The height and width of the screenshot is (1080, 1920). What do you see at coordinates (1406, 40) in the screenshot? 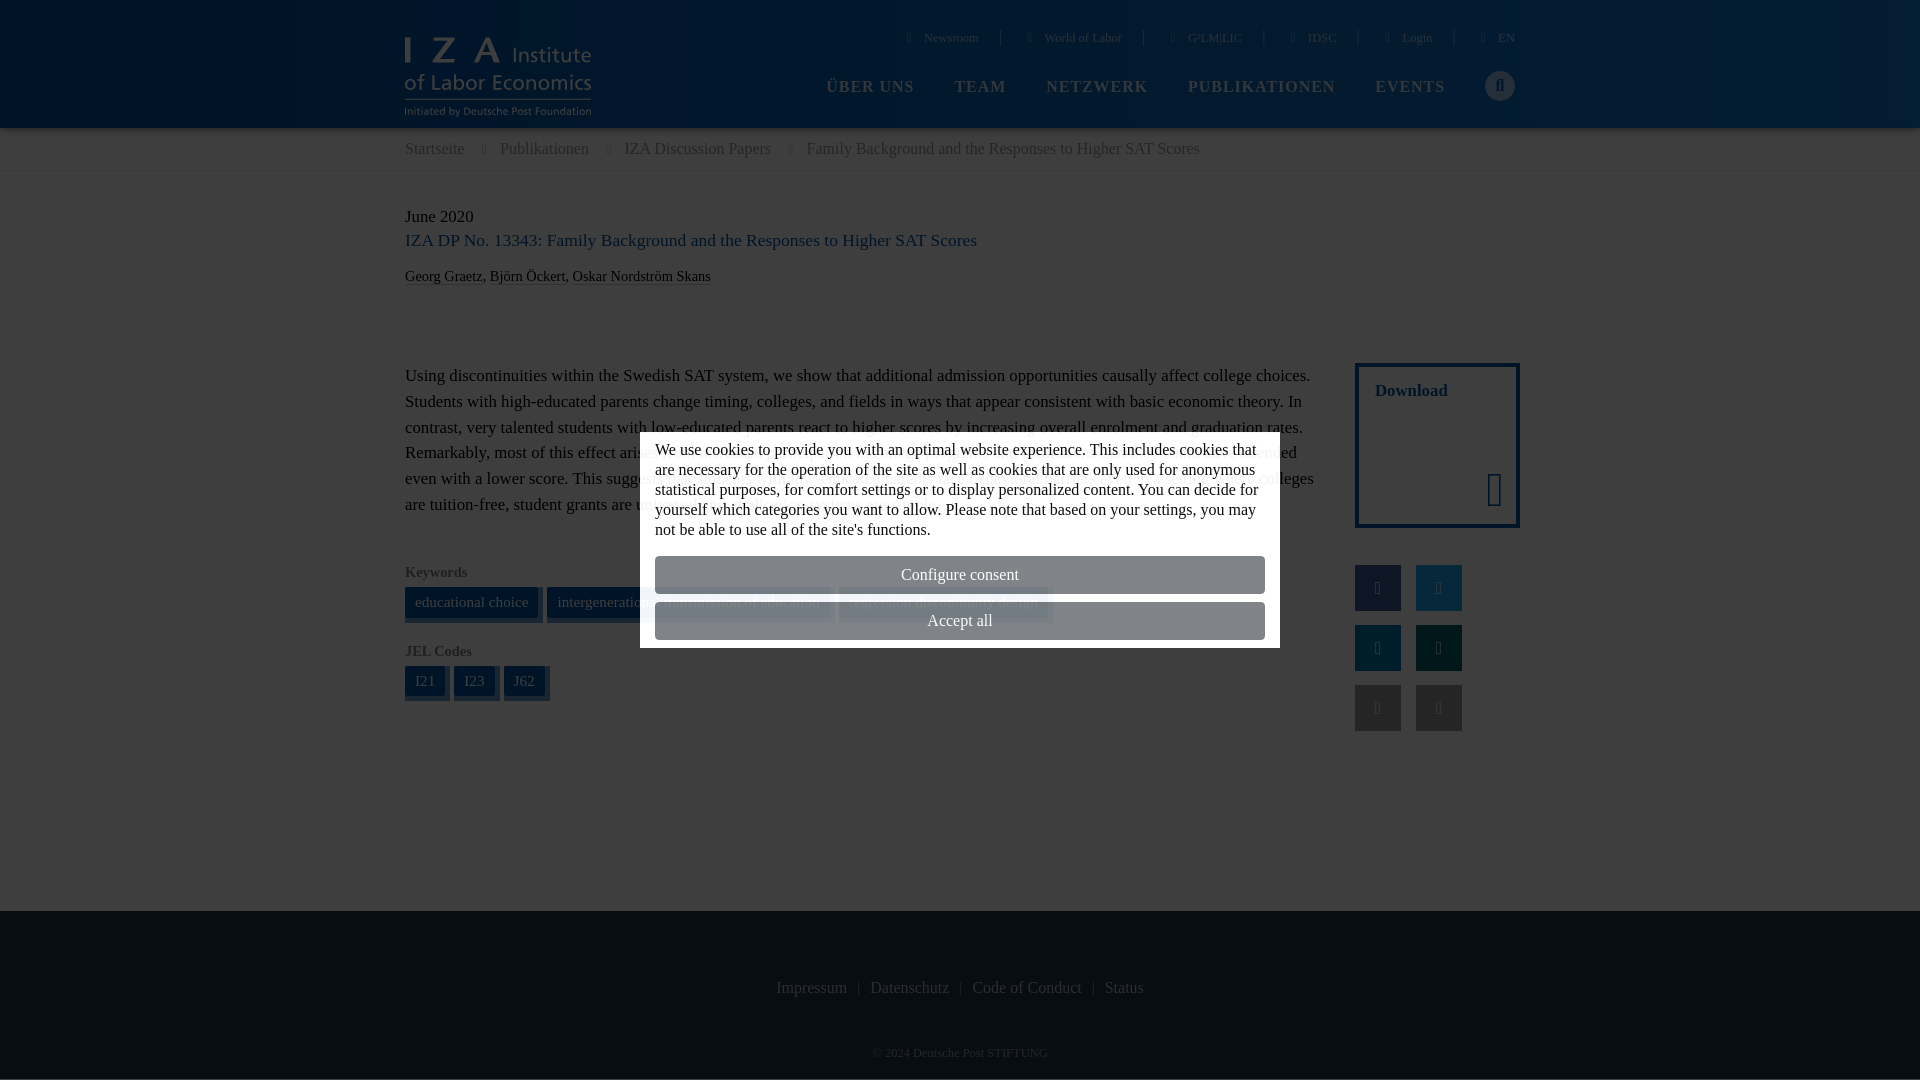
I see `Login` at bounding box center [1406, 40].